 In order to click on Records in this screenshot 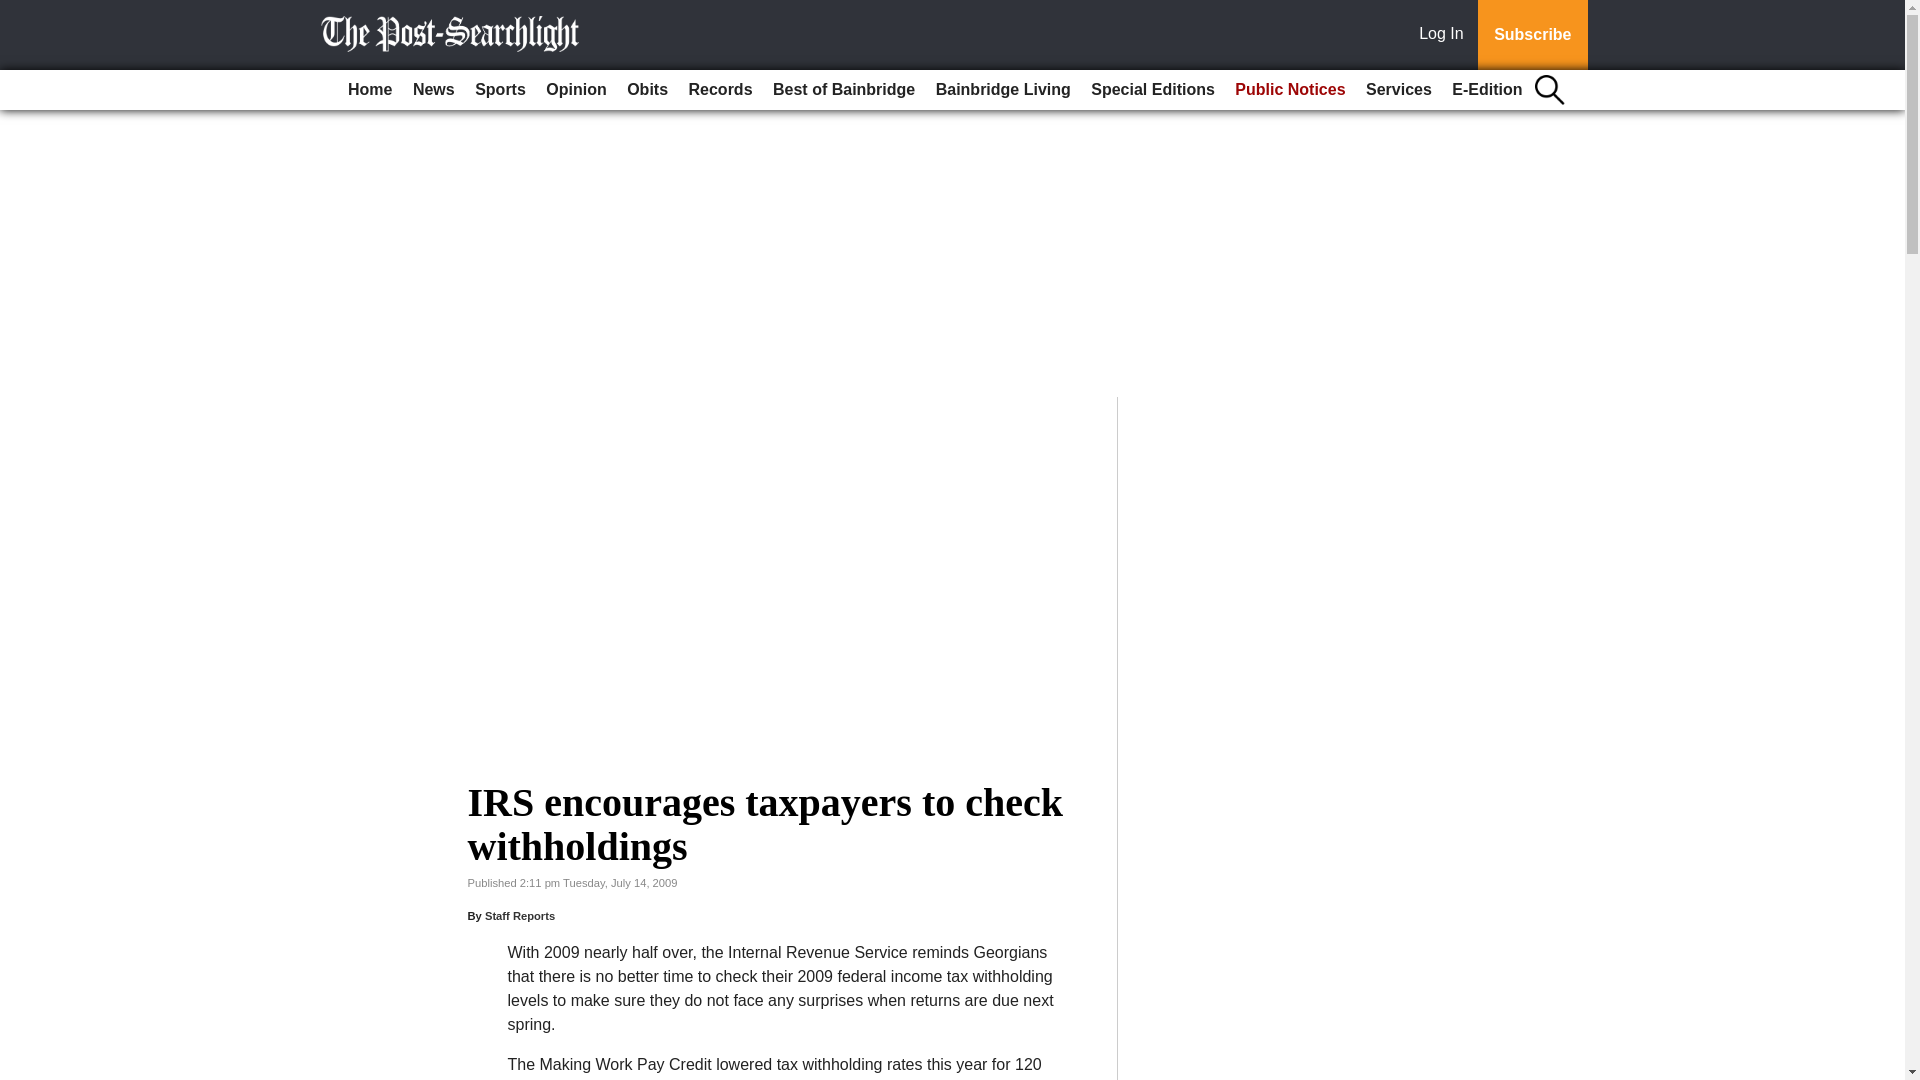, I will do `click(720, 90)`.